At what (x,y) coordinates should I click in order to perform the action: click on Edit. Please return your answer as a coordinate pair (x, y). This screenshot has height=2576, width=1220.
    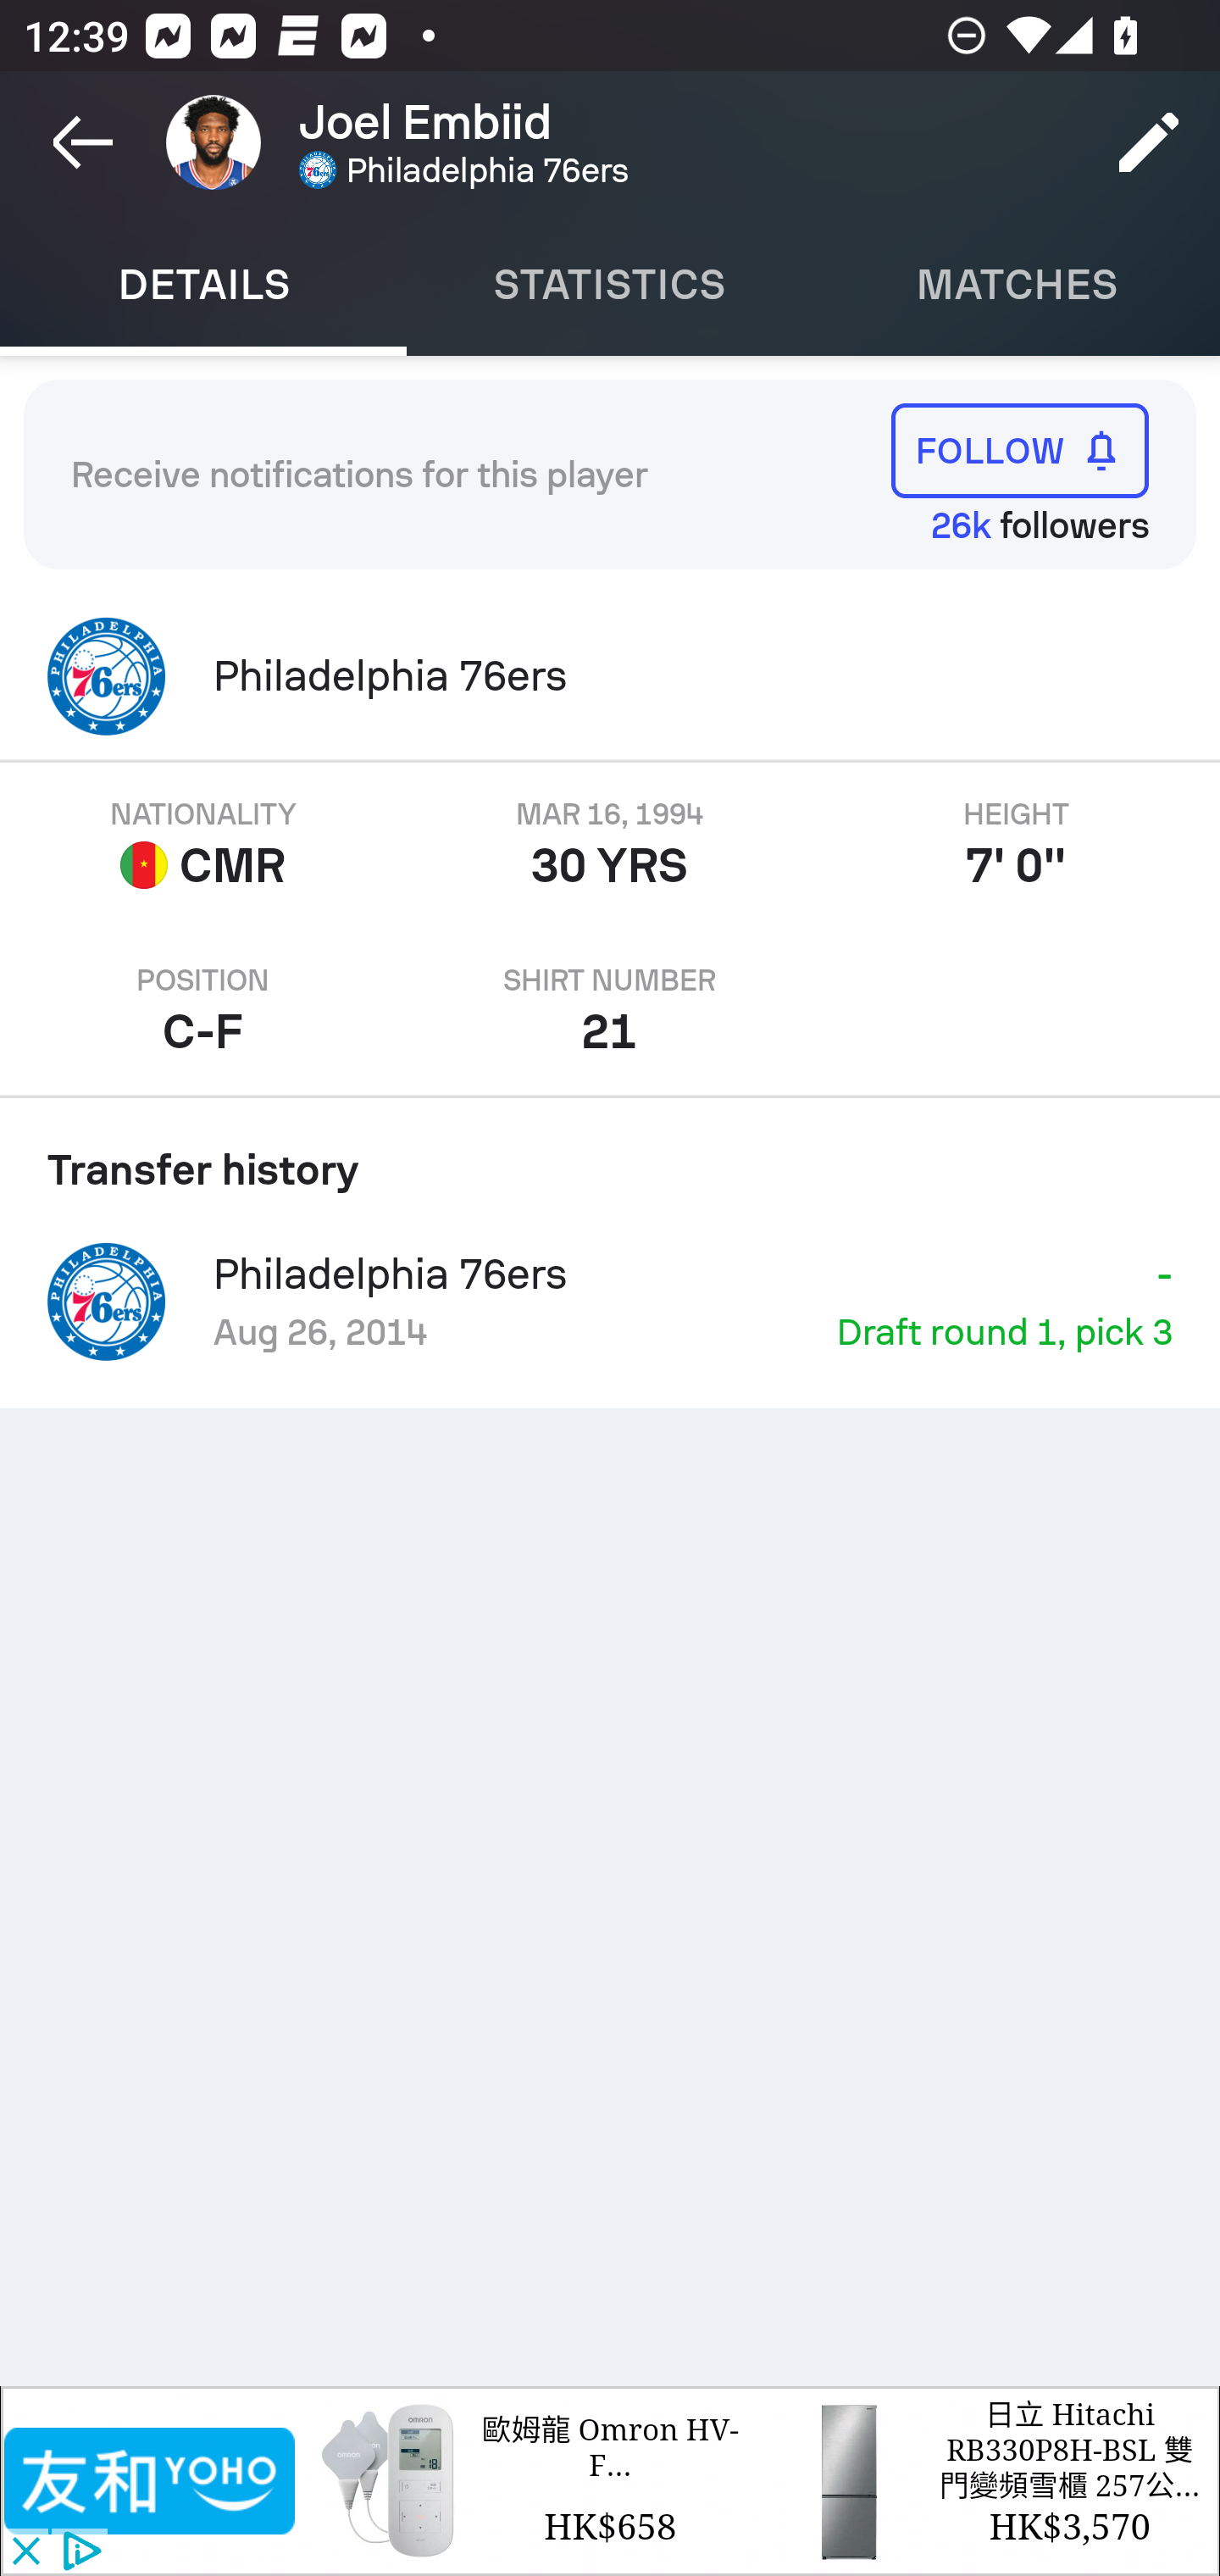
    Looking at the image, I should click on (1149, 142).